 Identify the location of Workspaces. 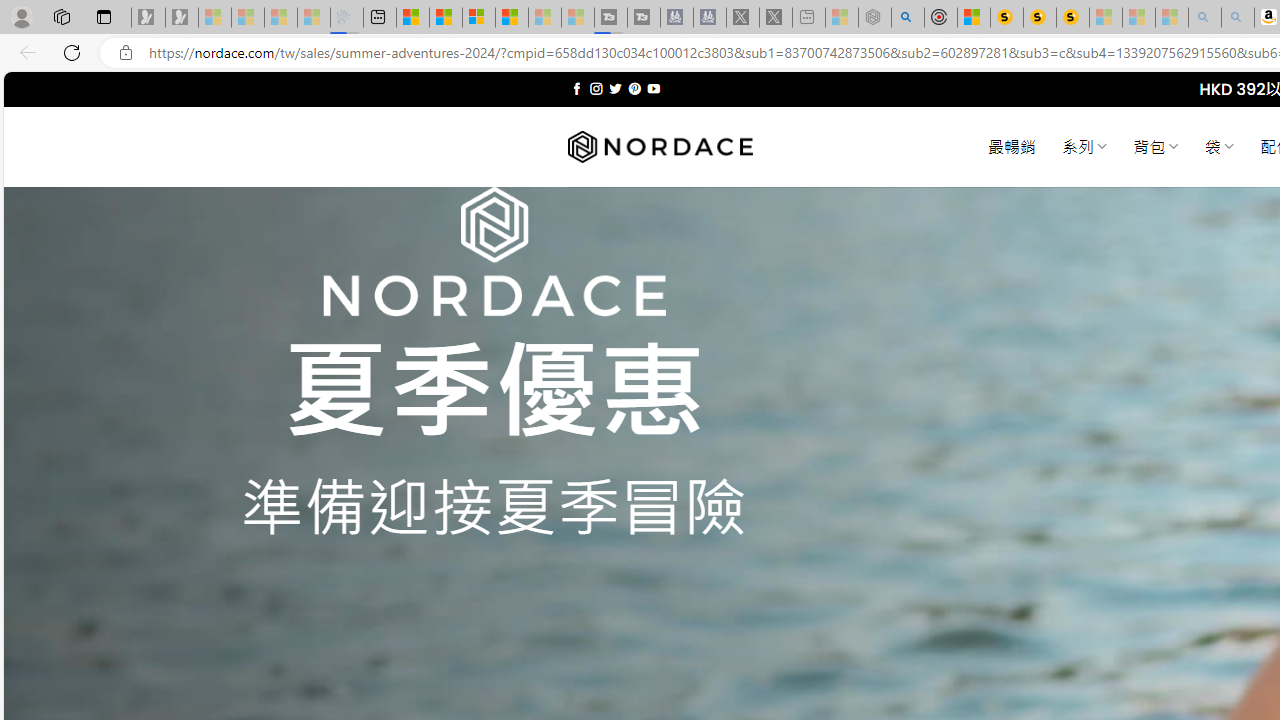
(61, 16).